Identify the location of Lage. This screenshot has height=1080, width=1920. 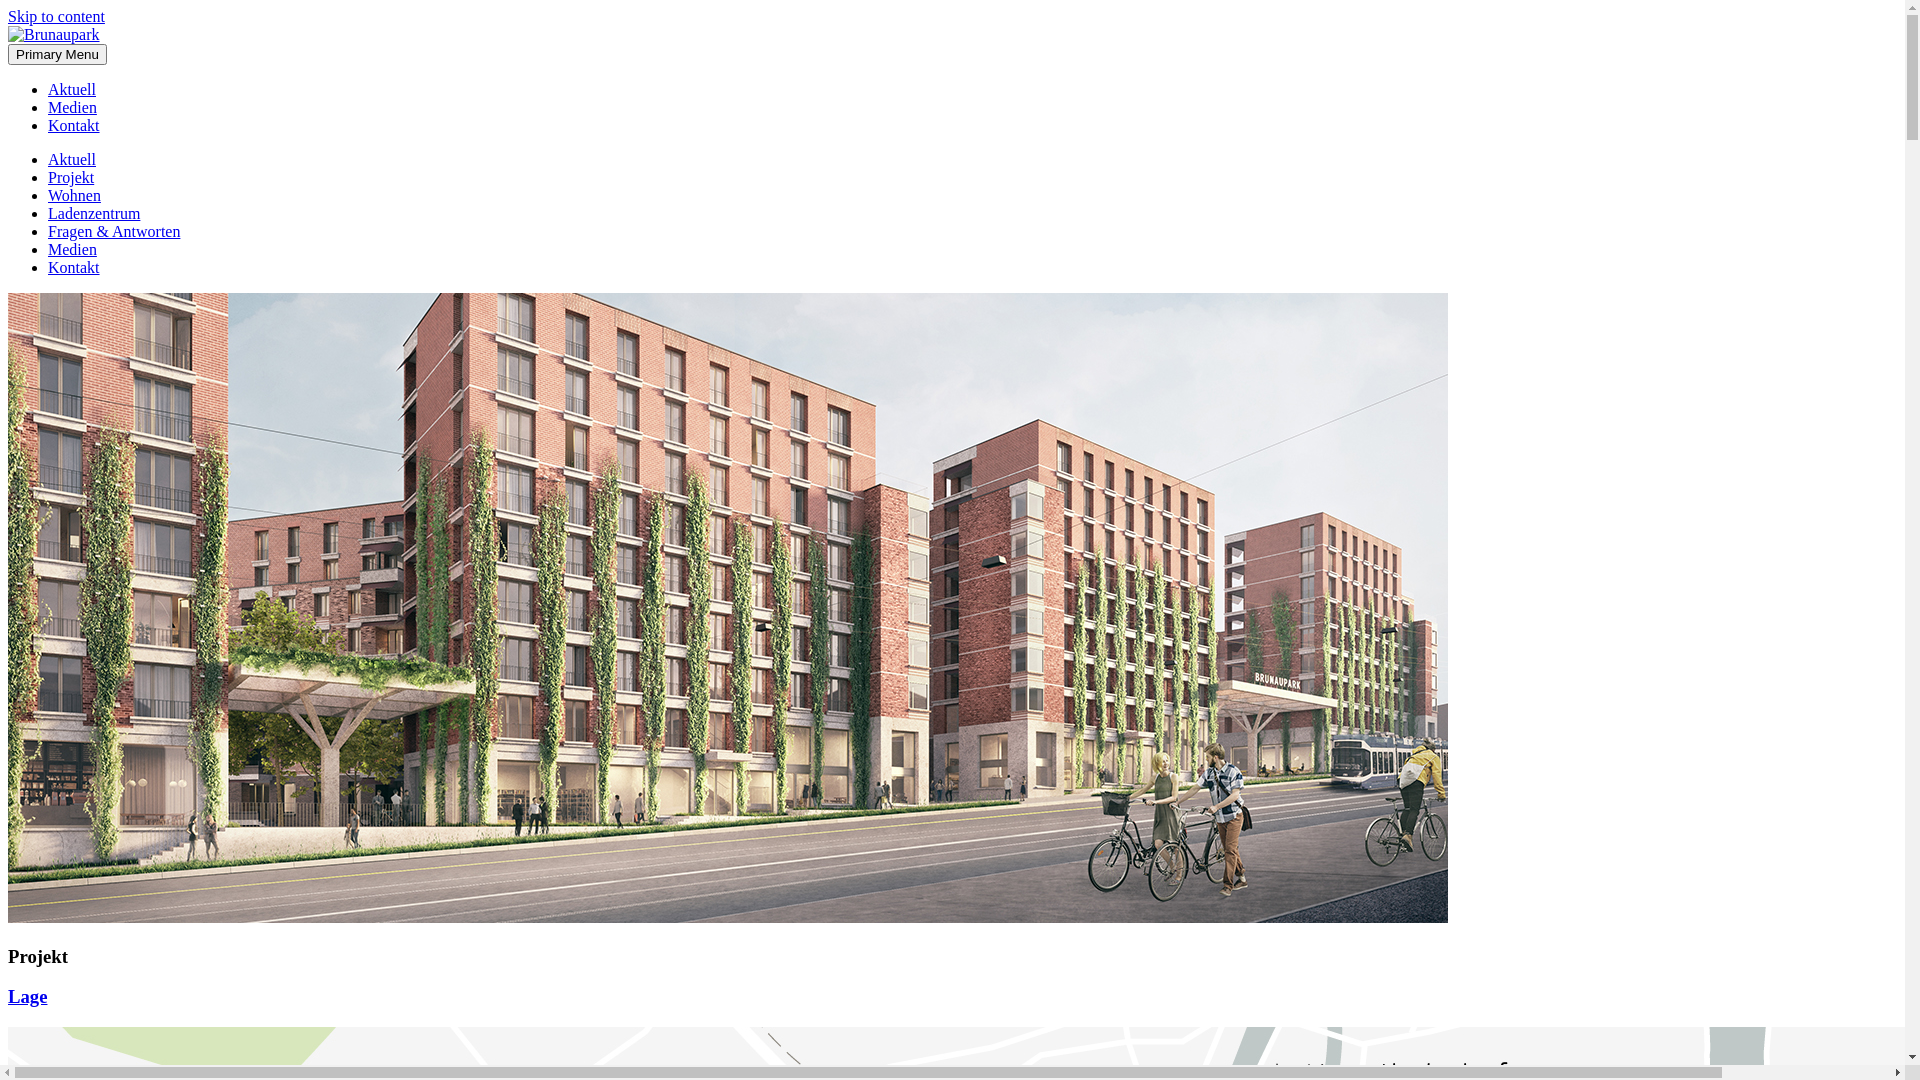
(28, 996).